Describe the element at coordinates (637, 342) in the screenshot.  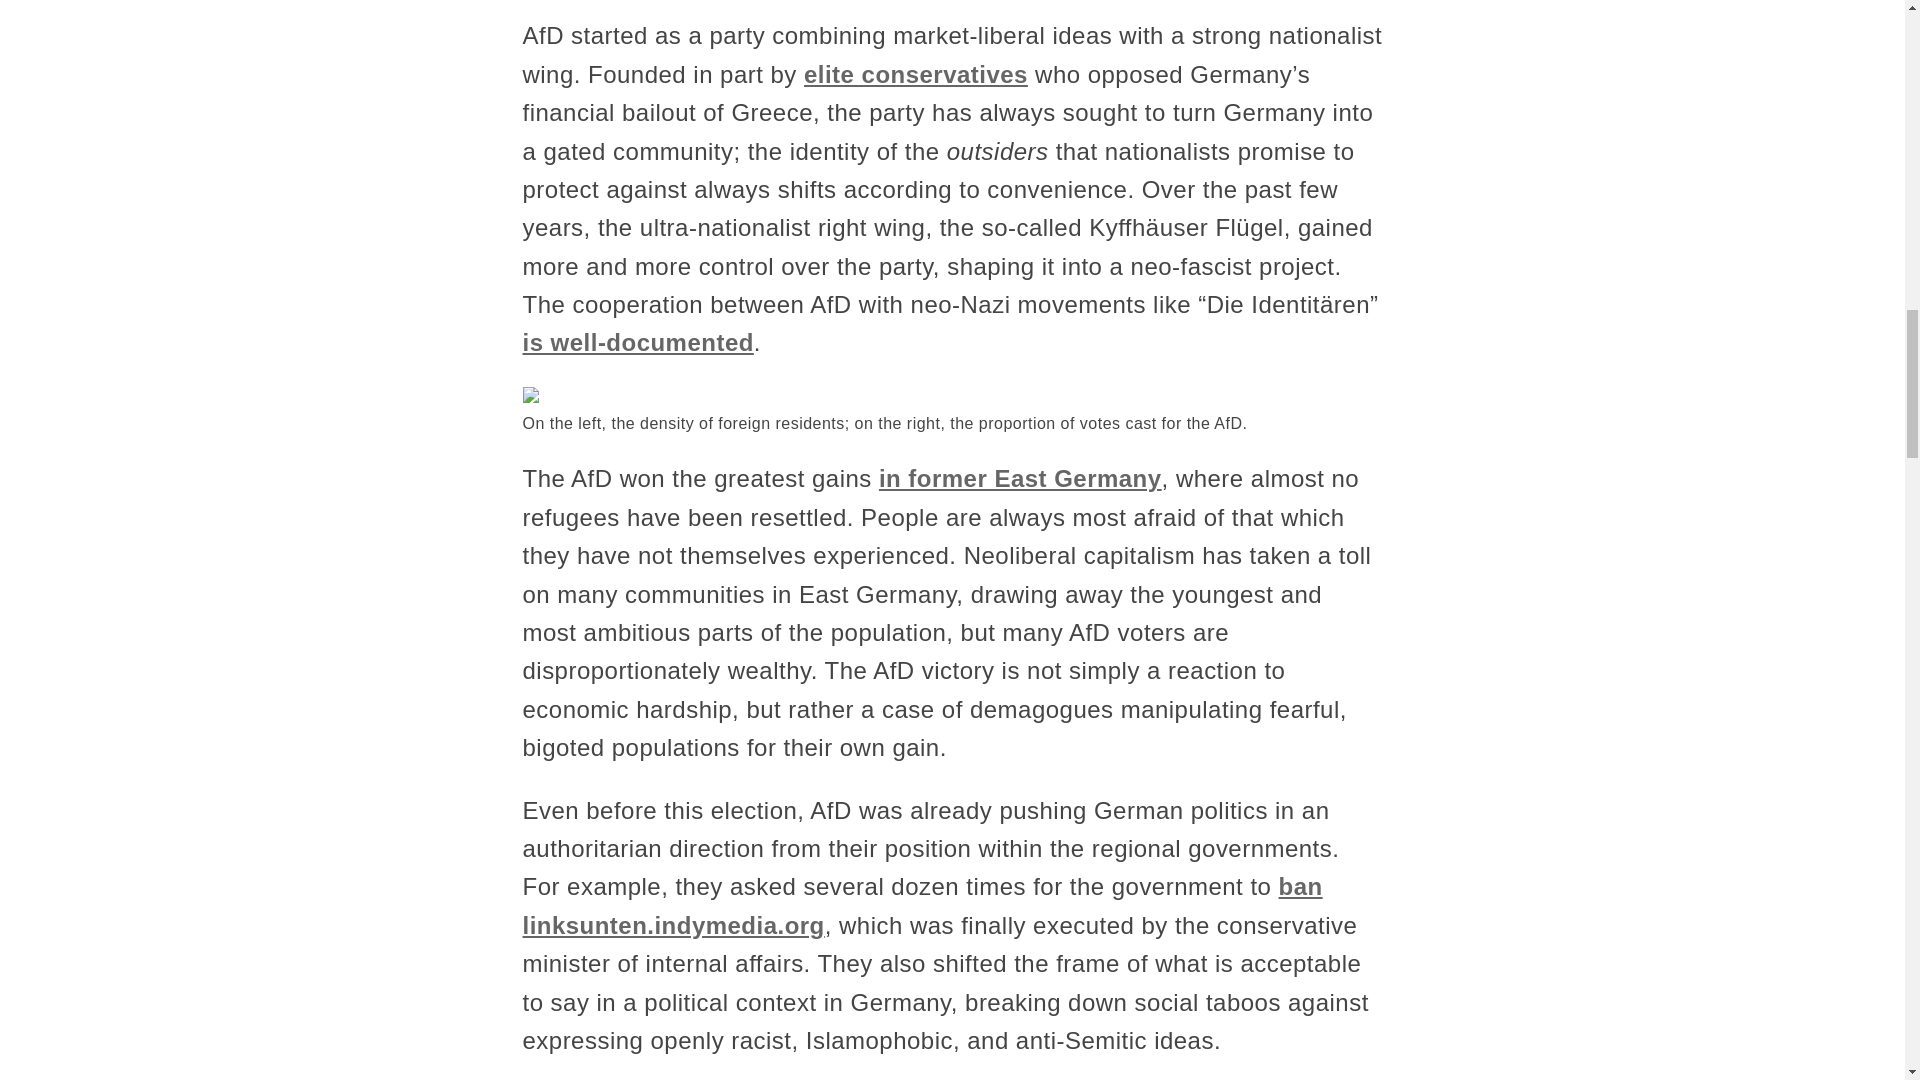
I see `is well-documented` at that location.